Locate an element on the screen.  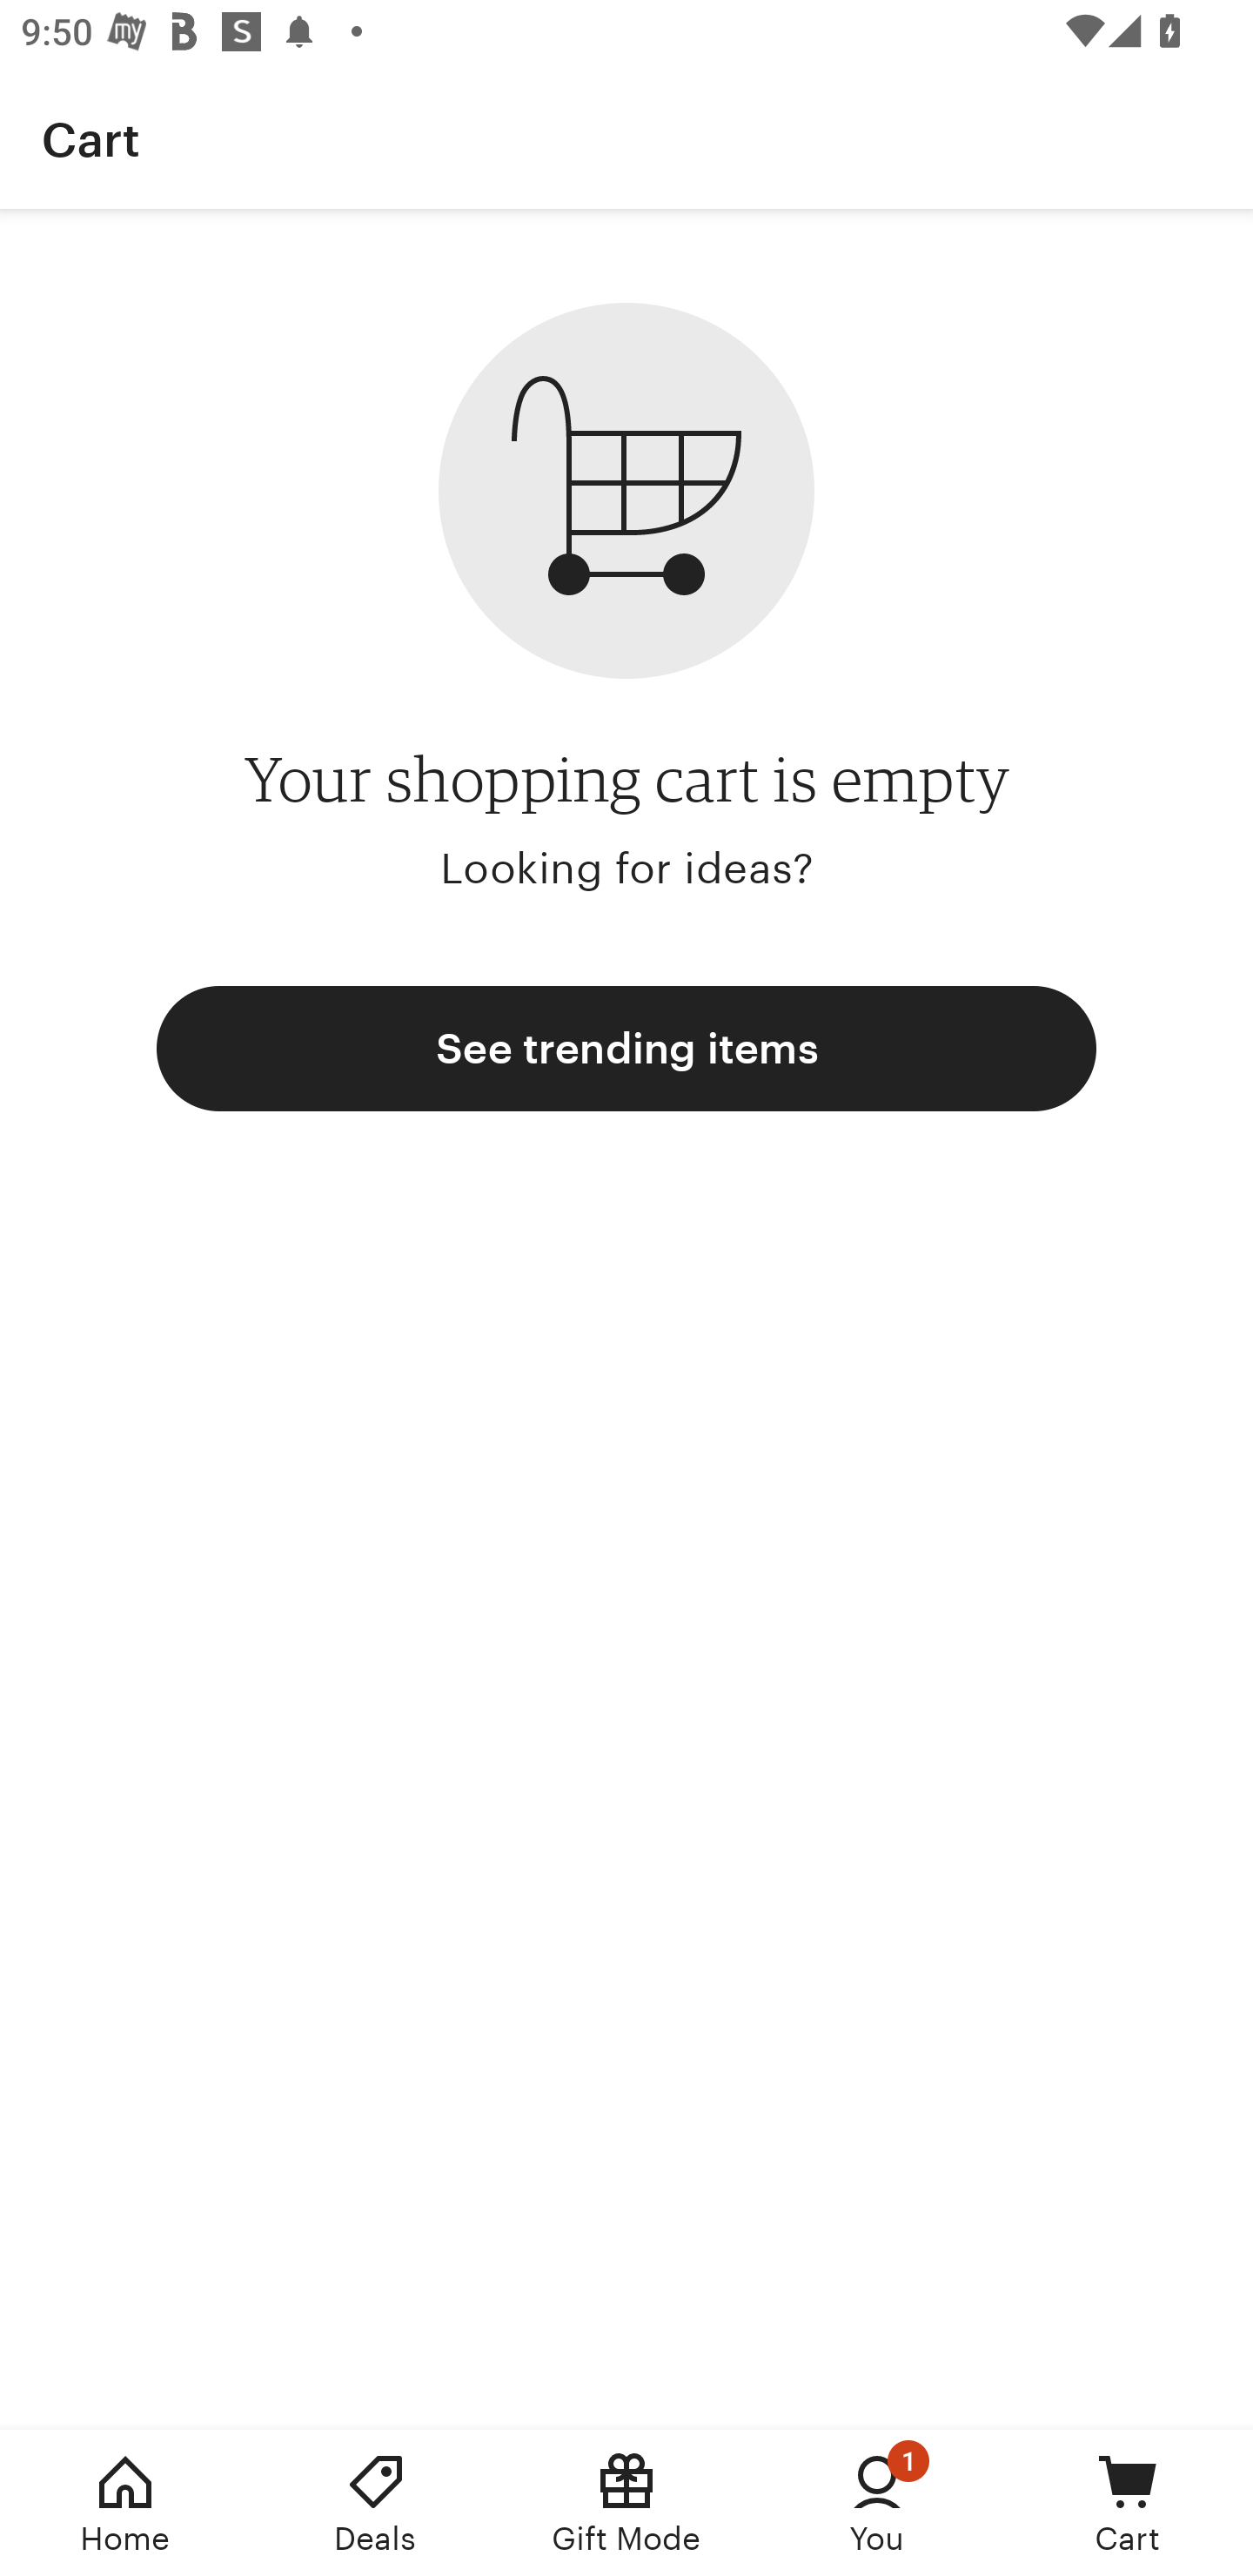
See trending items is located at coordinates (626, 1048).